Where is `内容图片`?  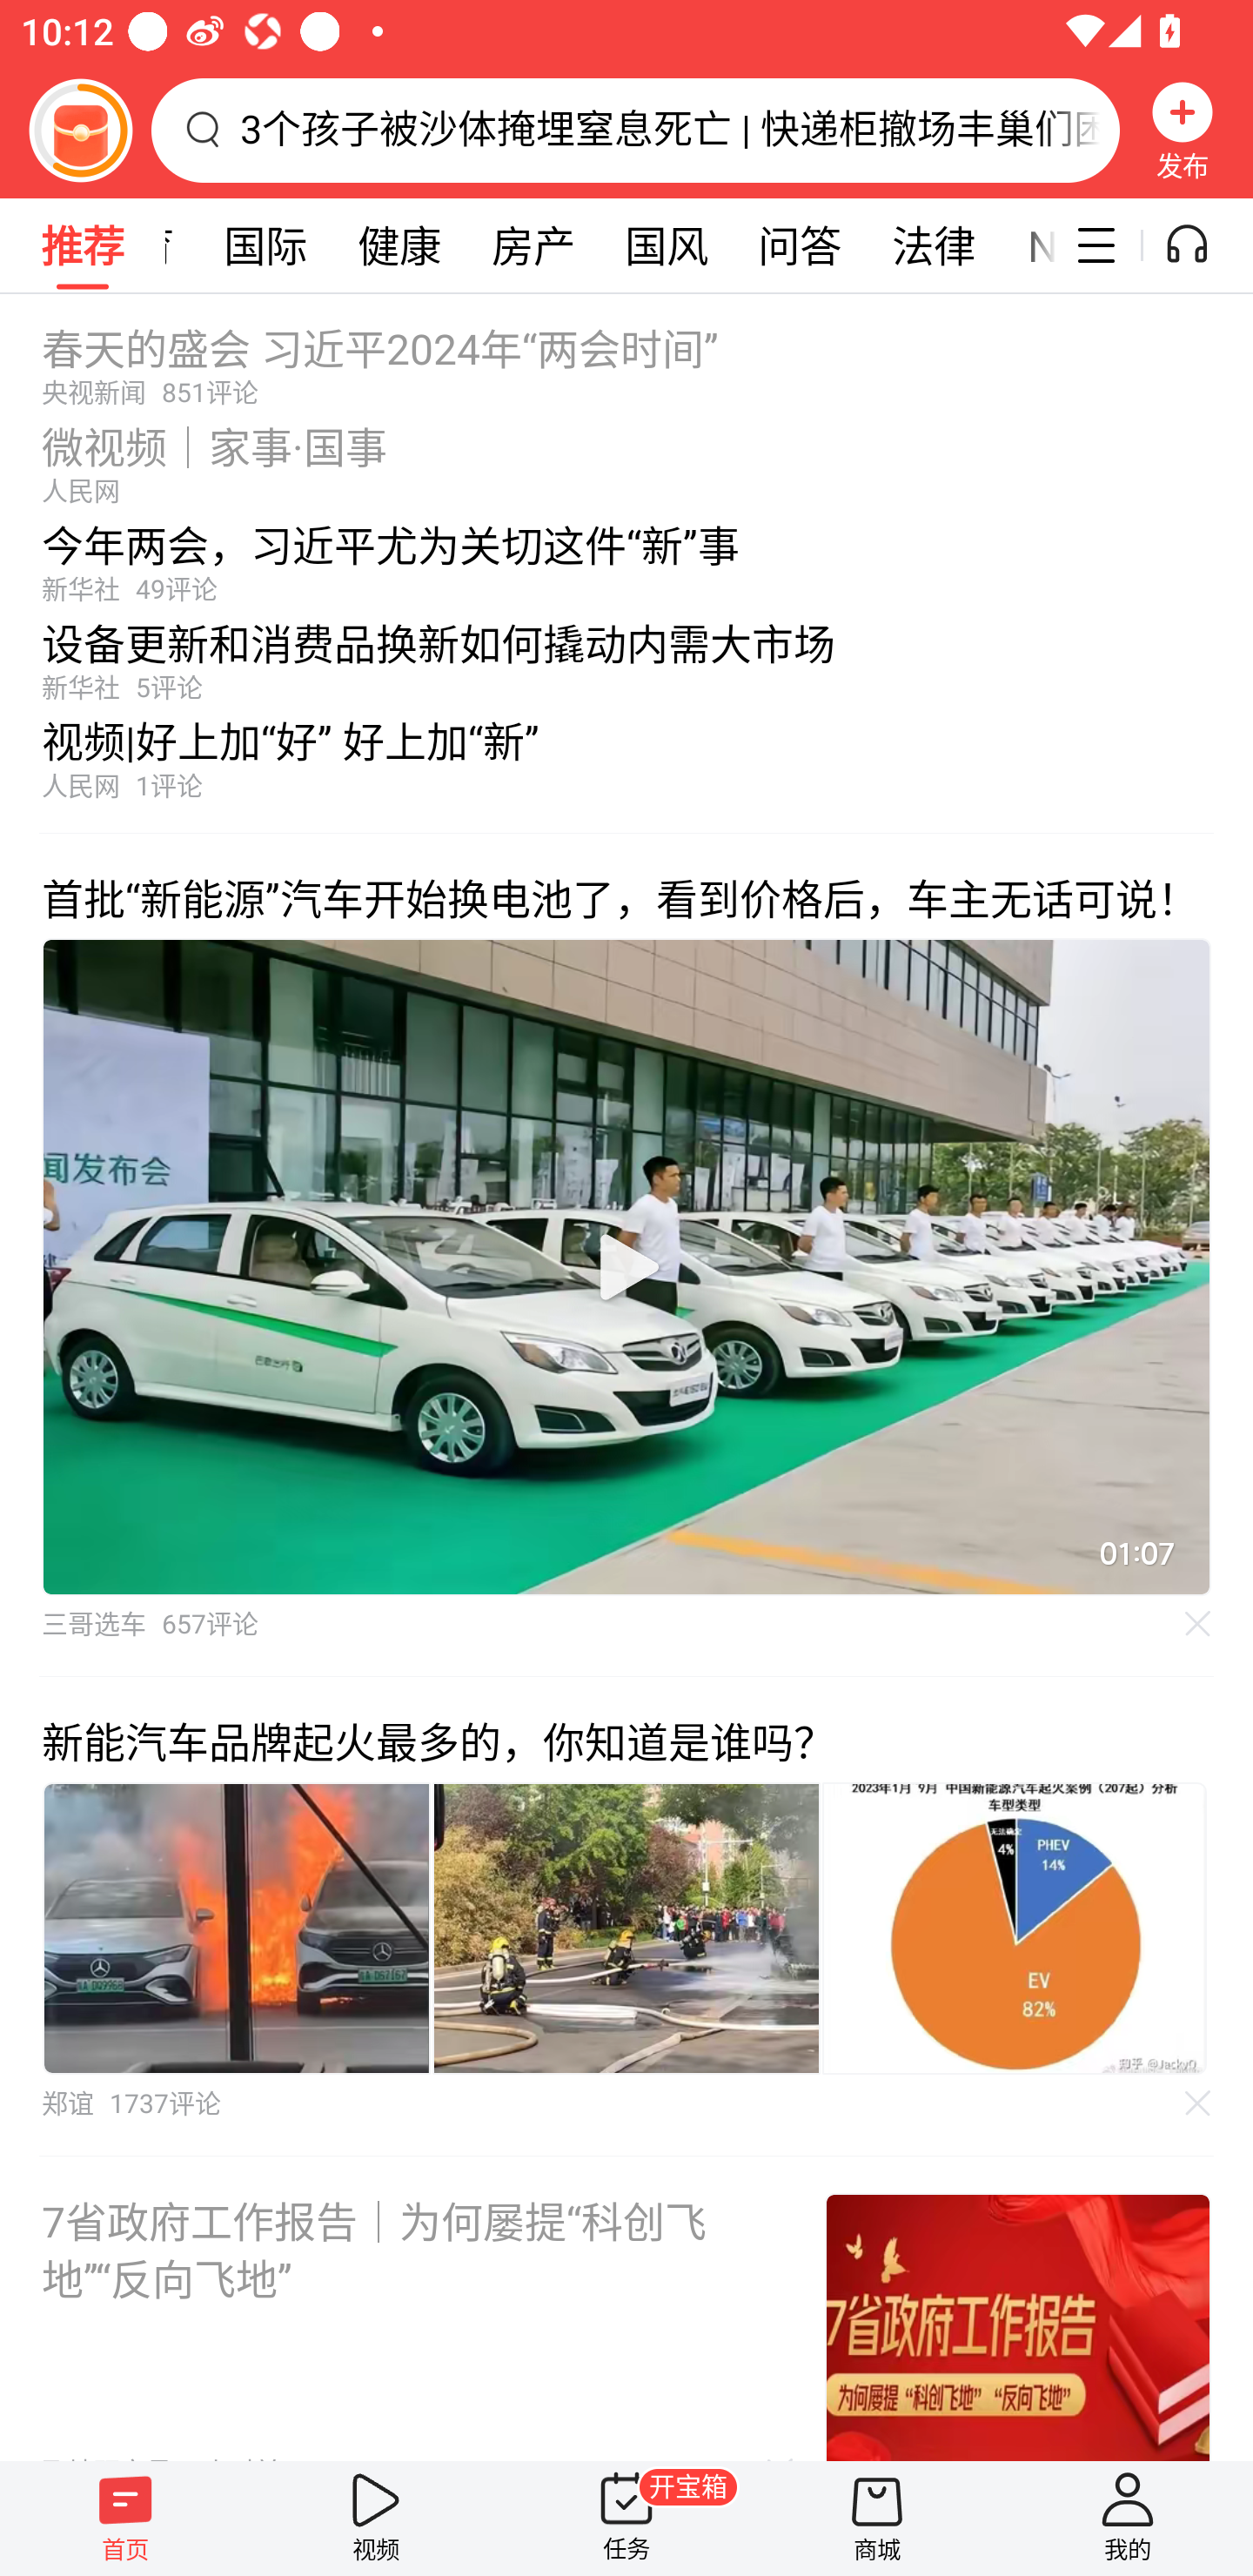 内容图片 is located at coordinates (236, 1929).